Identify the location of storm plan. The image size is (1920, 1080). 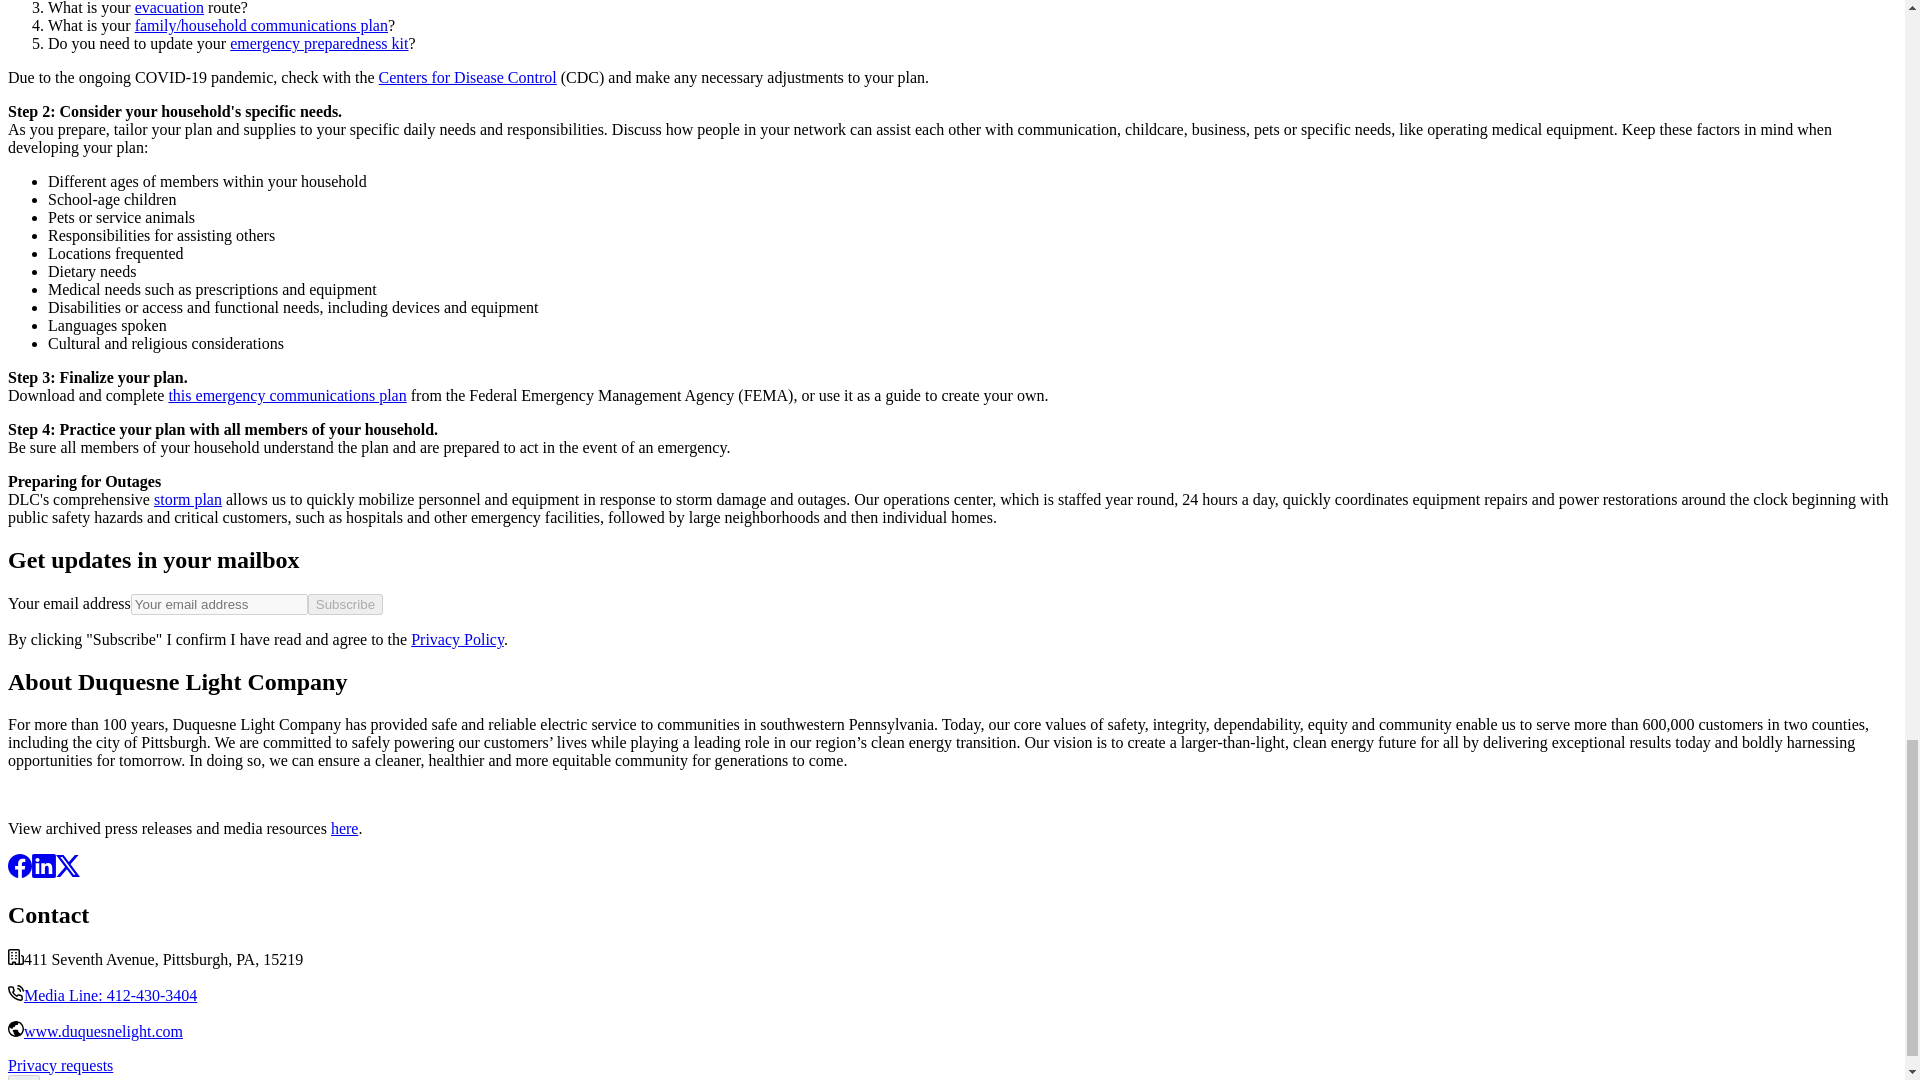
(188, 499).